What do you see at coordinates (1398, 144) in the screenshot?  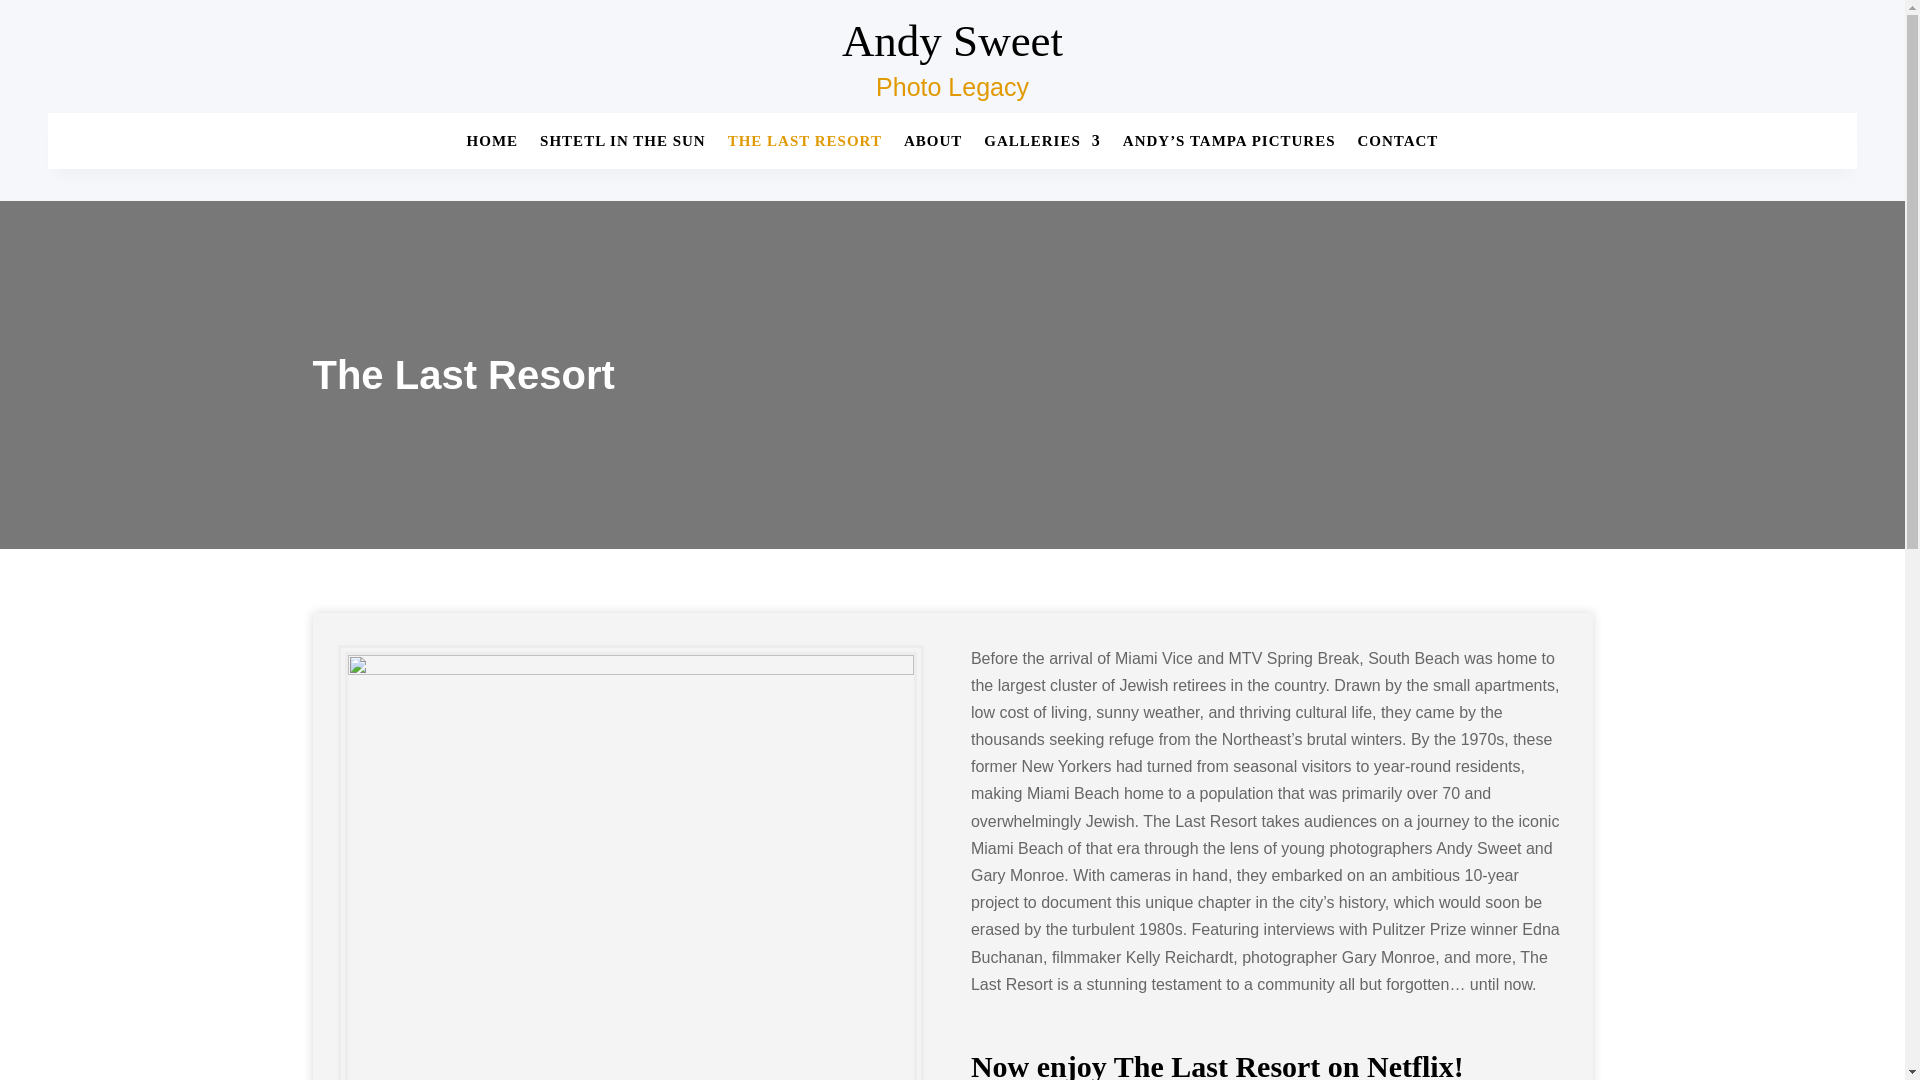 I see `CONTACT` at bounding box center [1398, 144].